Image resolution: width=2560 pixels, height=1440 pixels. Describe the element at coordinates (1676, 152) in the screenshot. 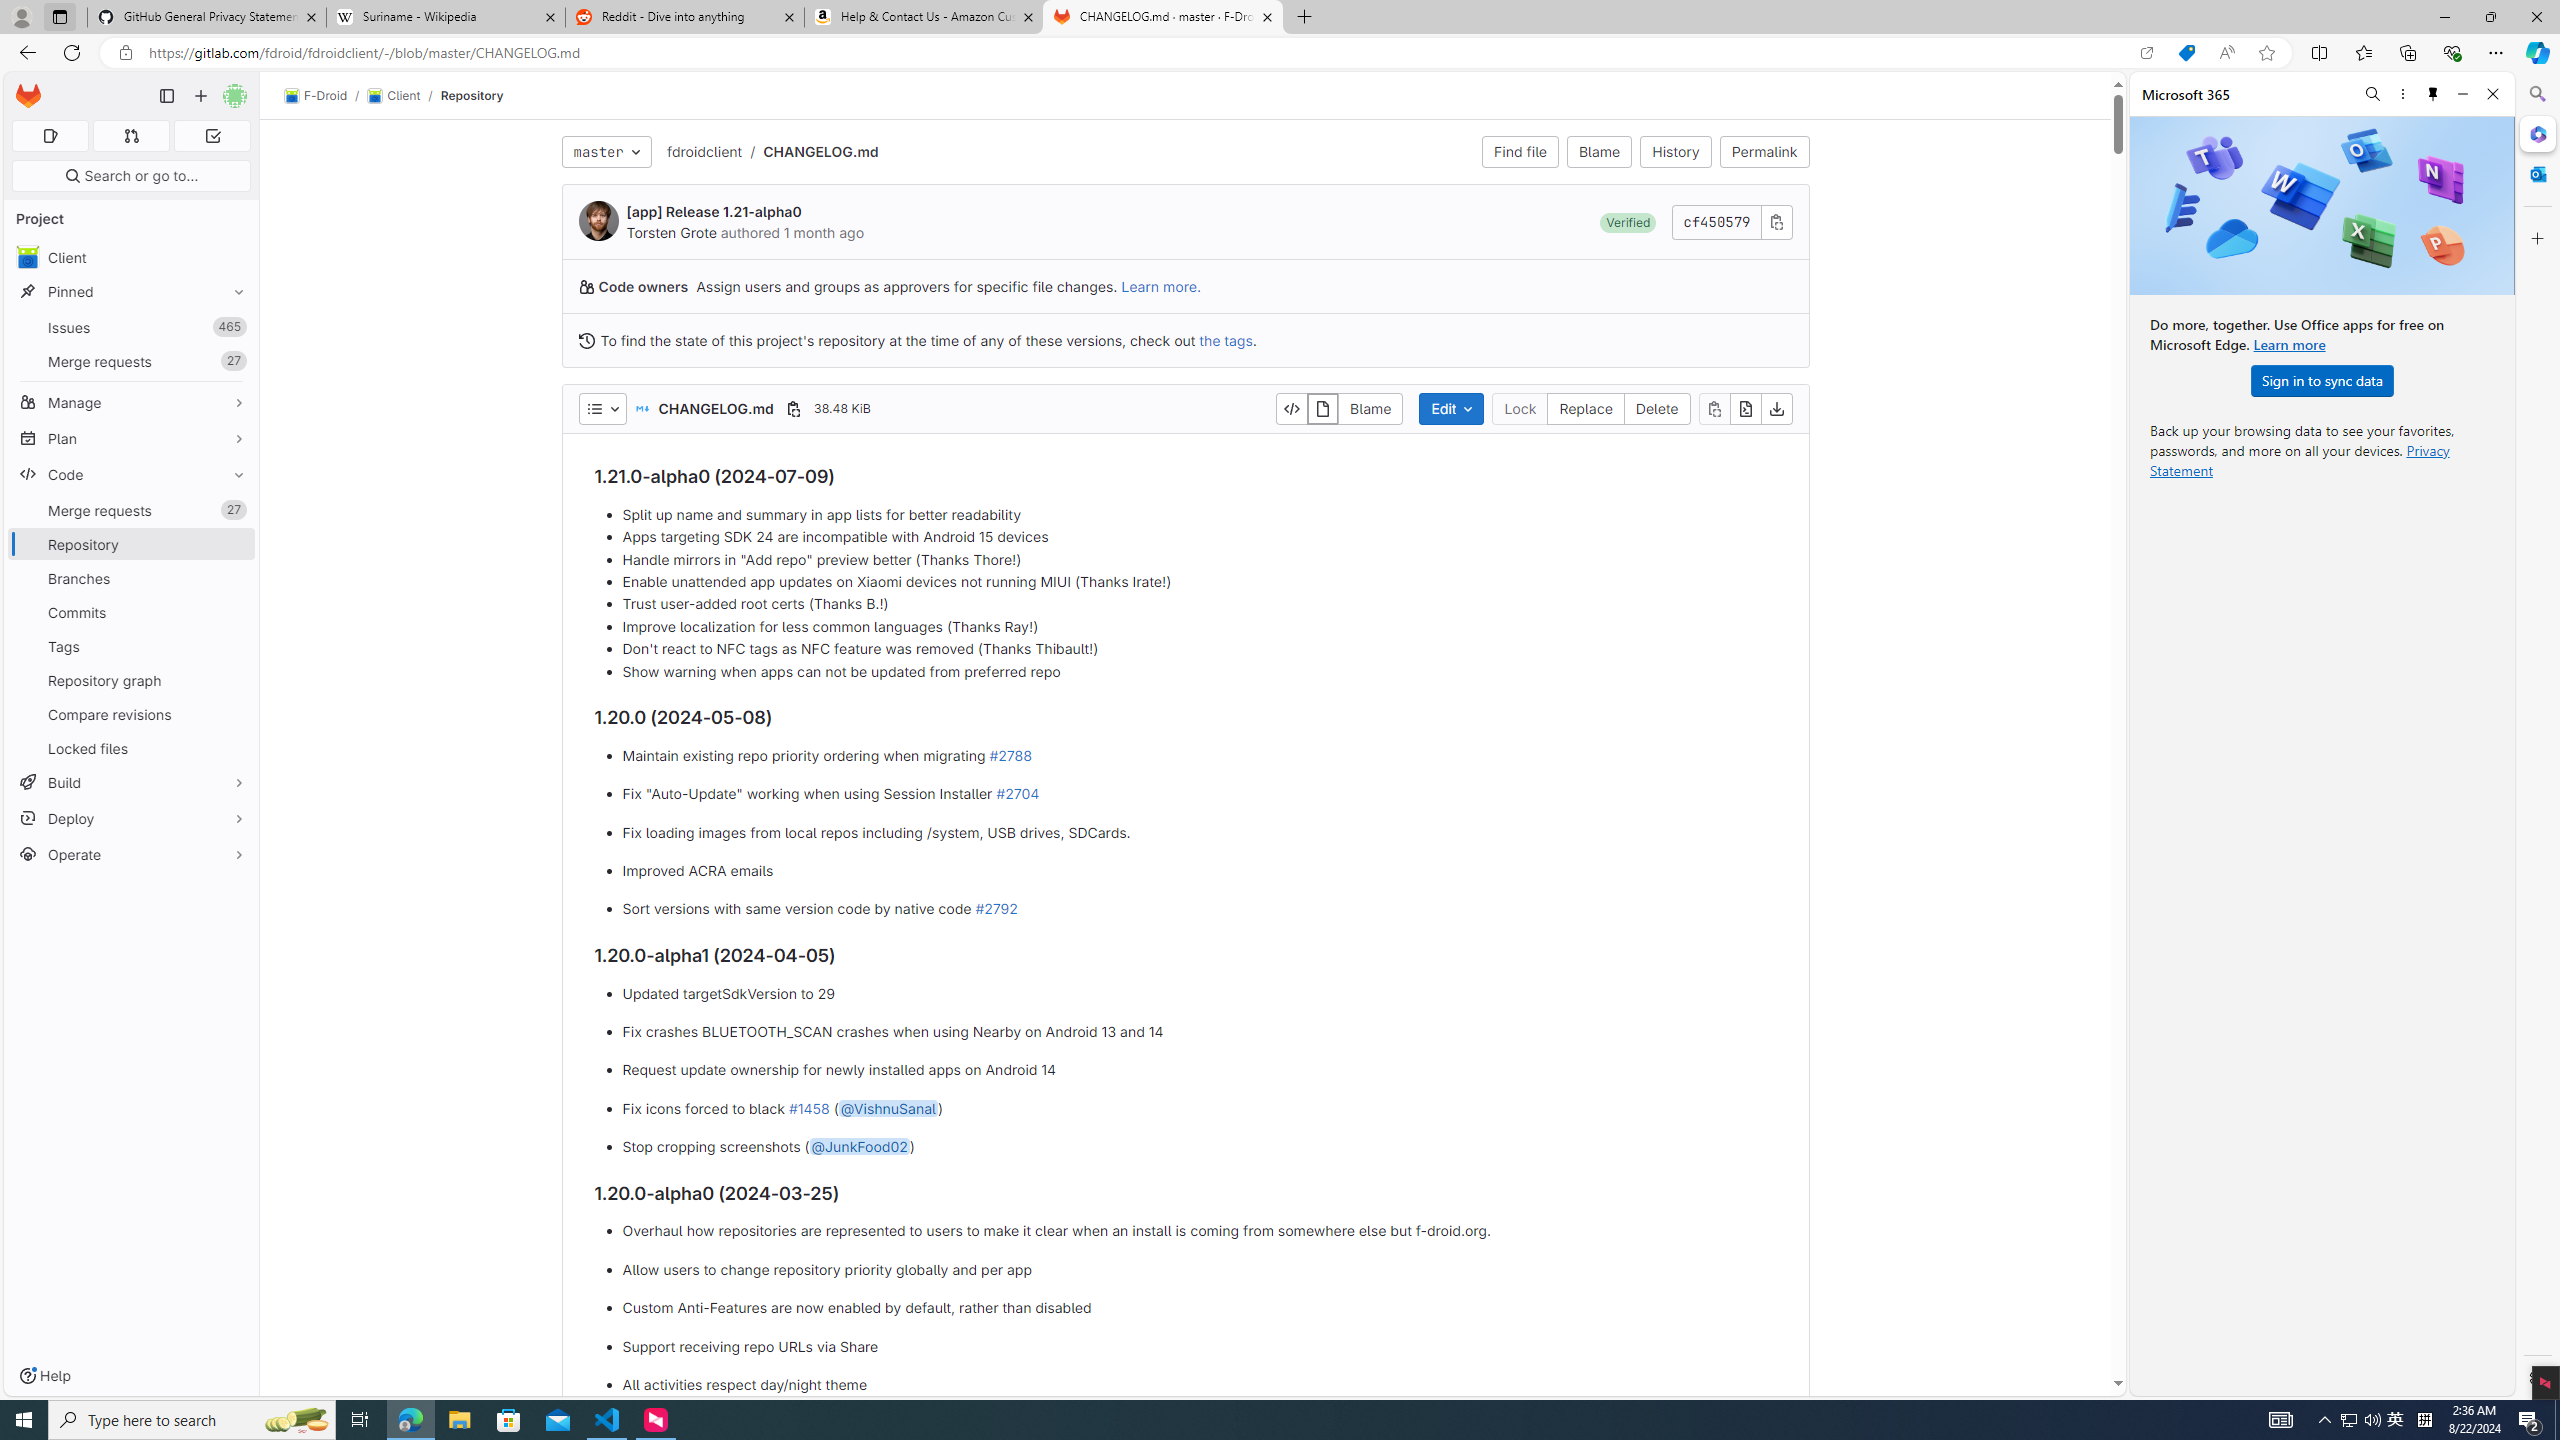

I see `History` at that location.